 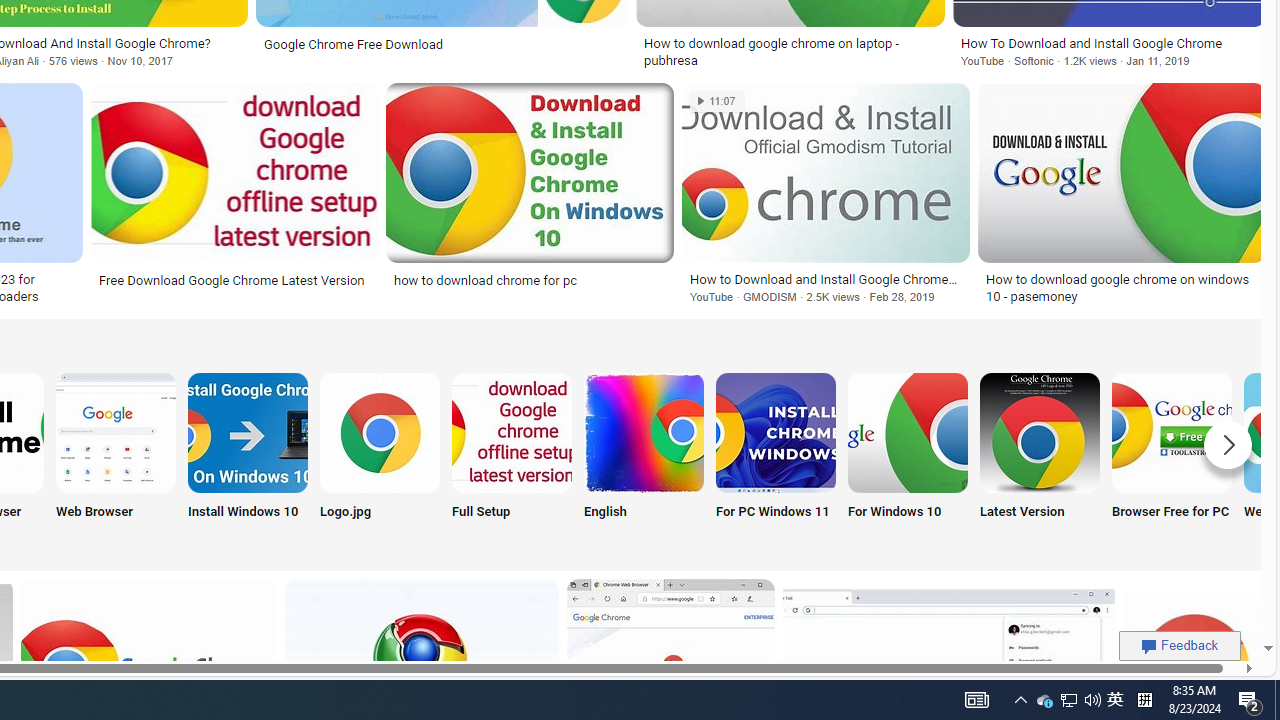 I want to click on How to download google chrome on windows 10 - pasemoney, so click(x=1122, y=288).